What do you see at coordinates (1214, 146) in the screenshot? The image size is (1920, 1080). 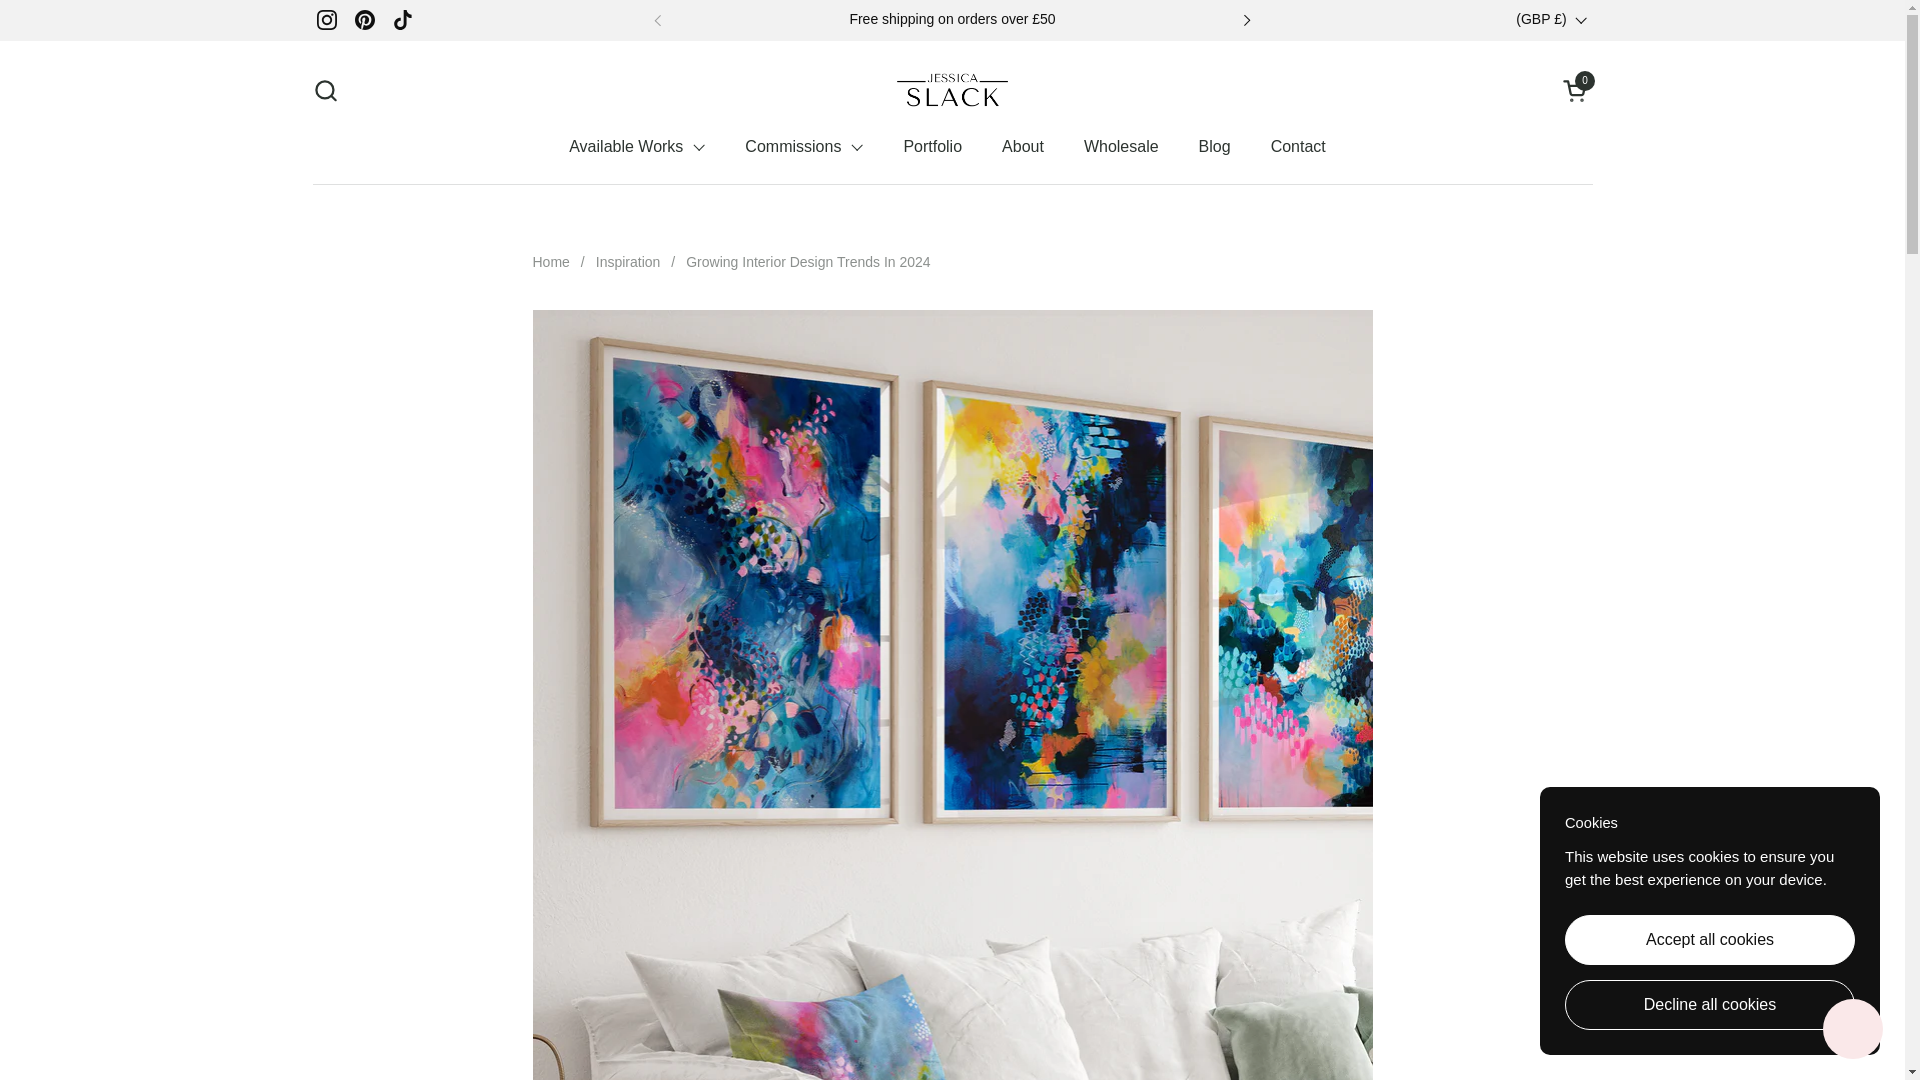 I see `Open search` at bounding box center [1214, 146].